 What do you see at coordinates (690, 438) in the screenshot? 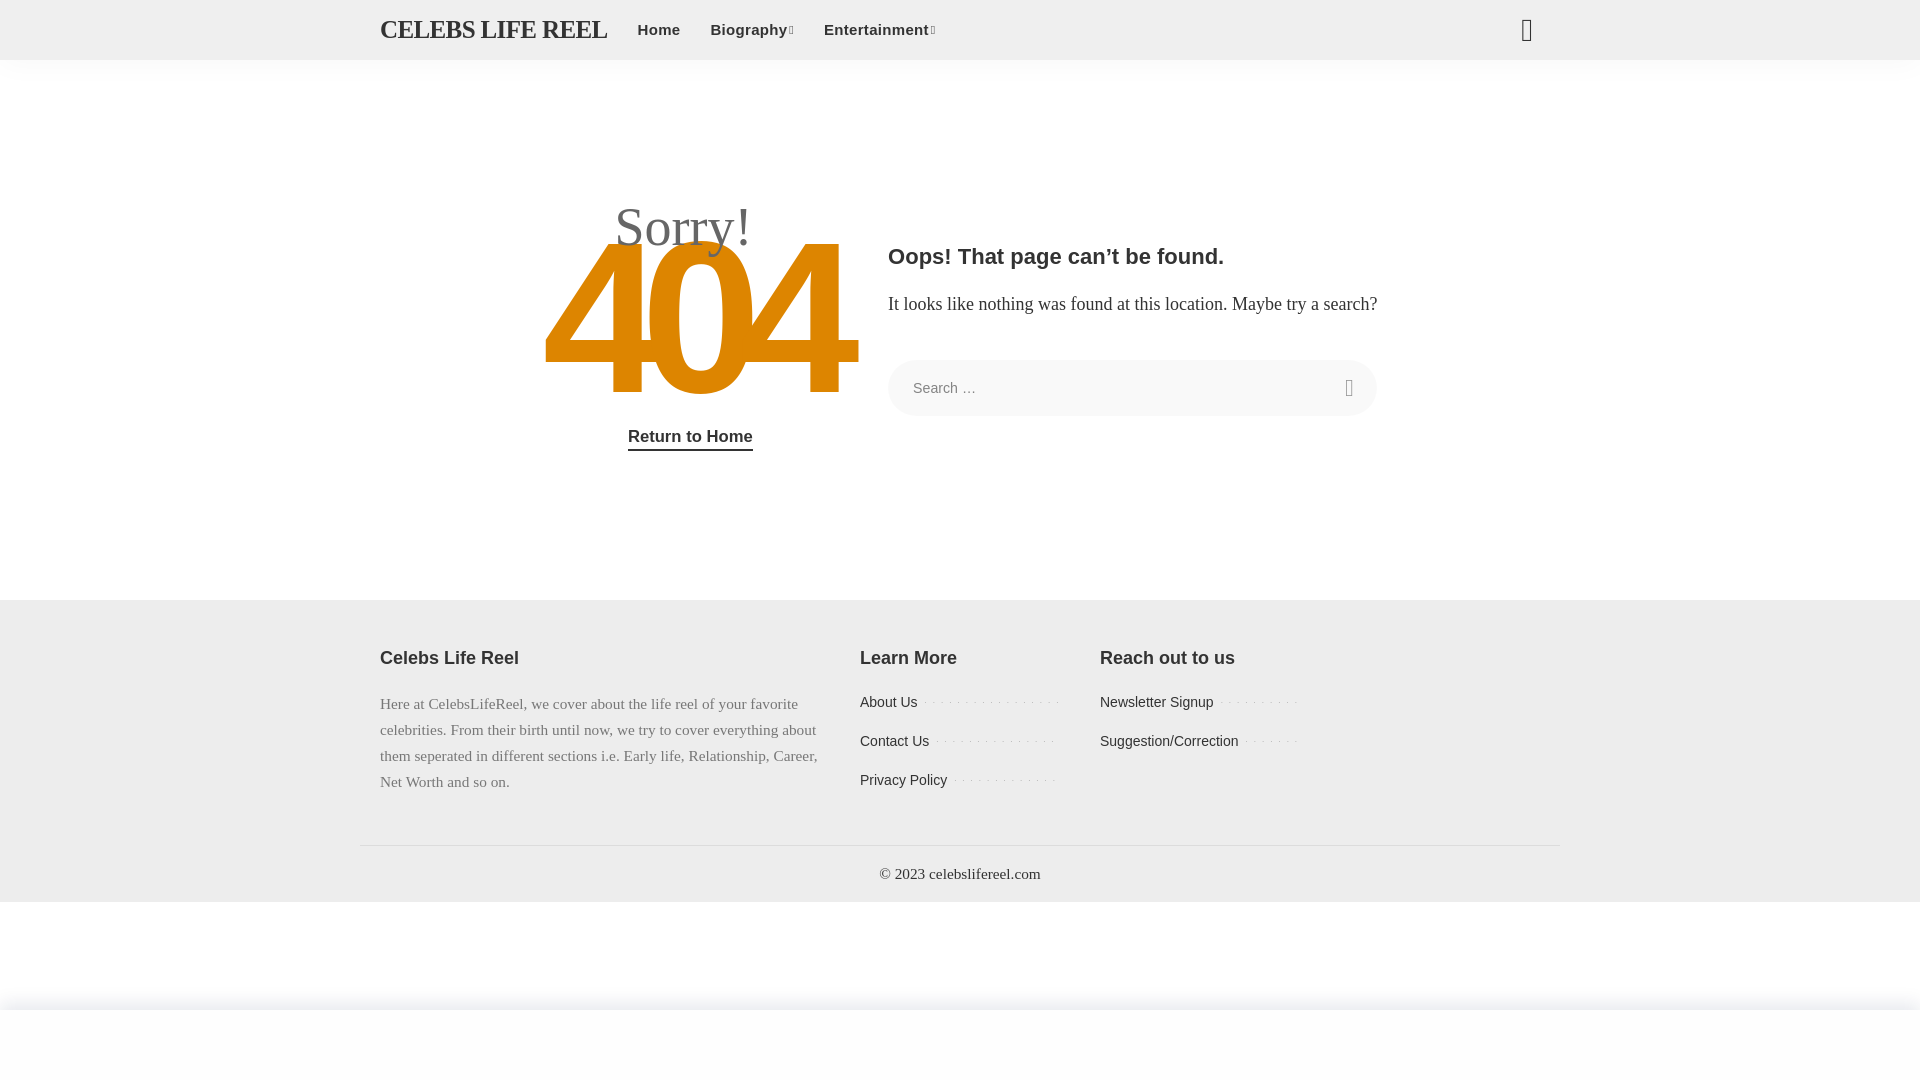
I see `Return to Home` at bounding box center [690, 438].